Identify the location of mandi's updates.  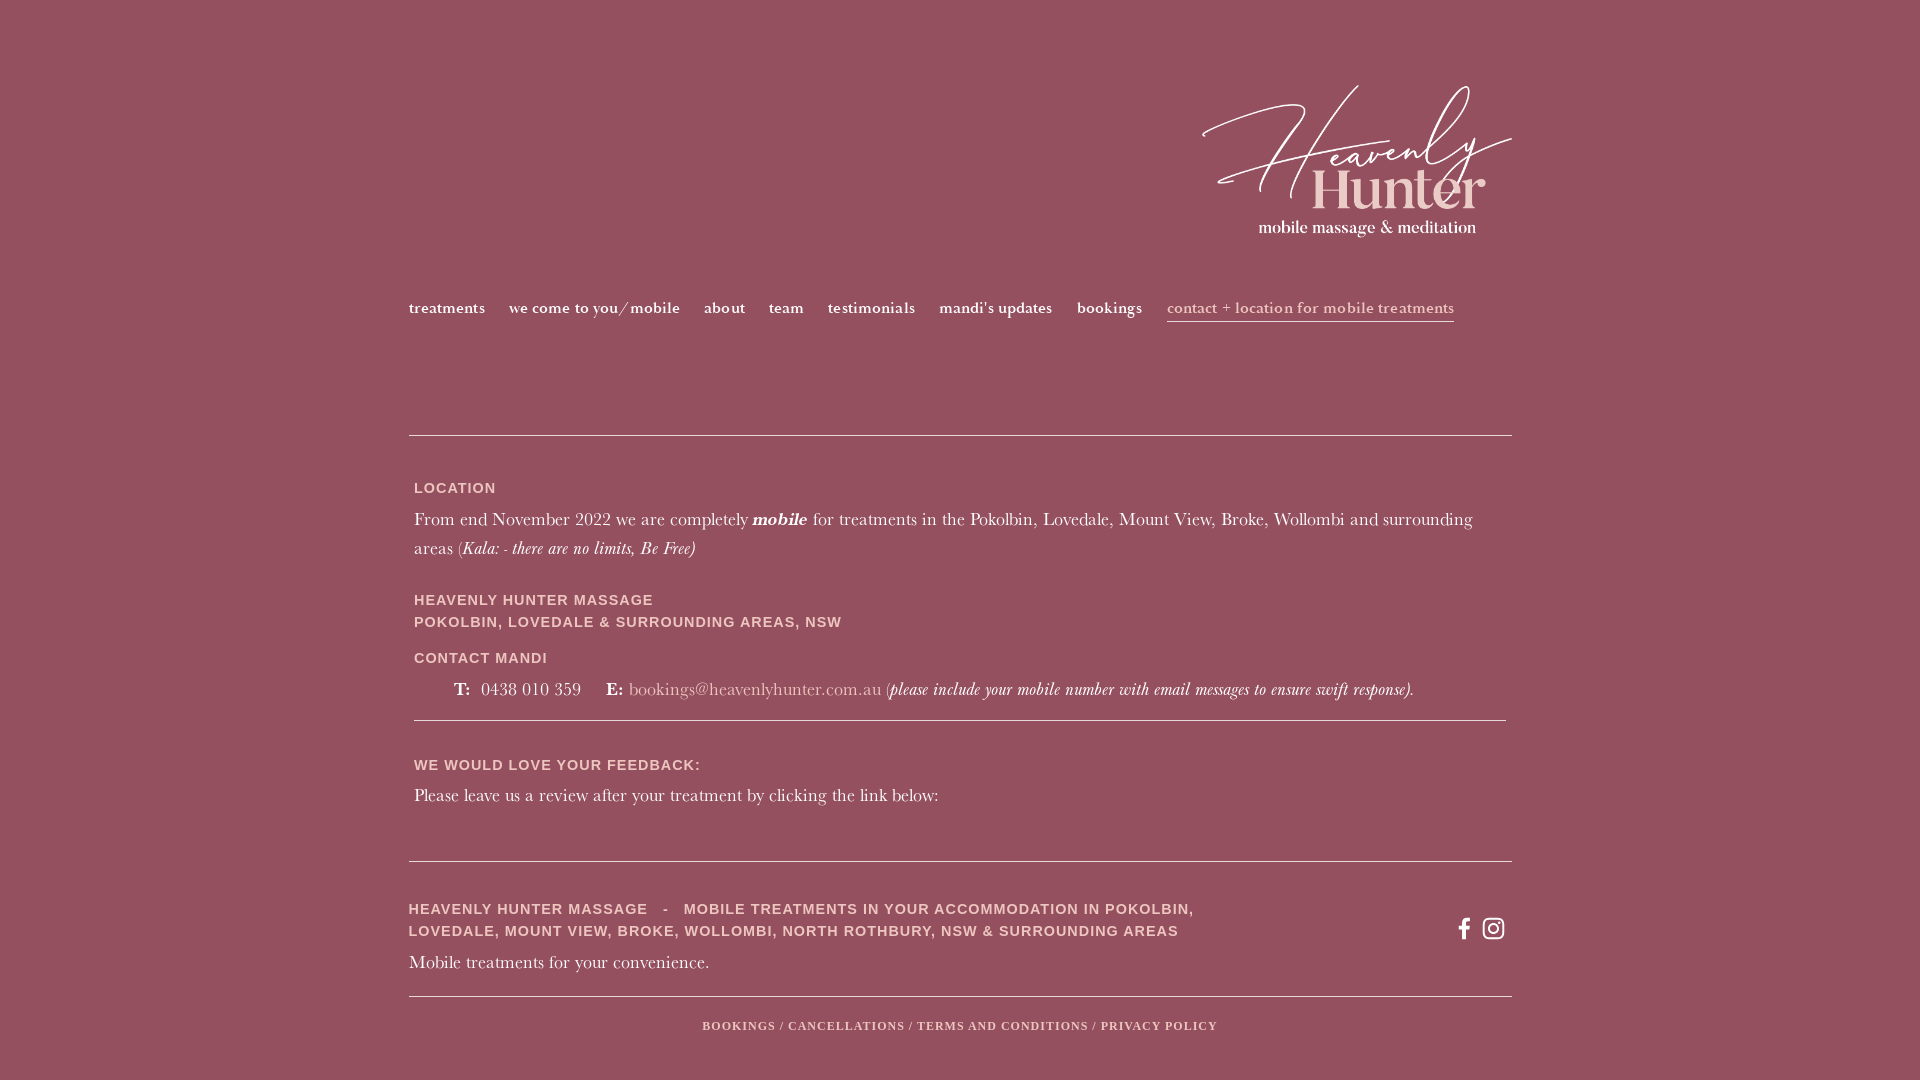
(996, 310).